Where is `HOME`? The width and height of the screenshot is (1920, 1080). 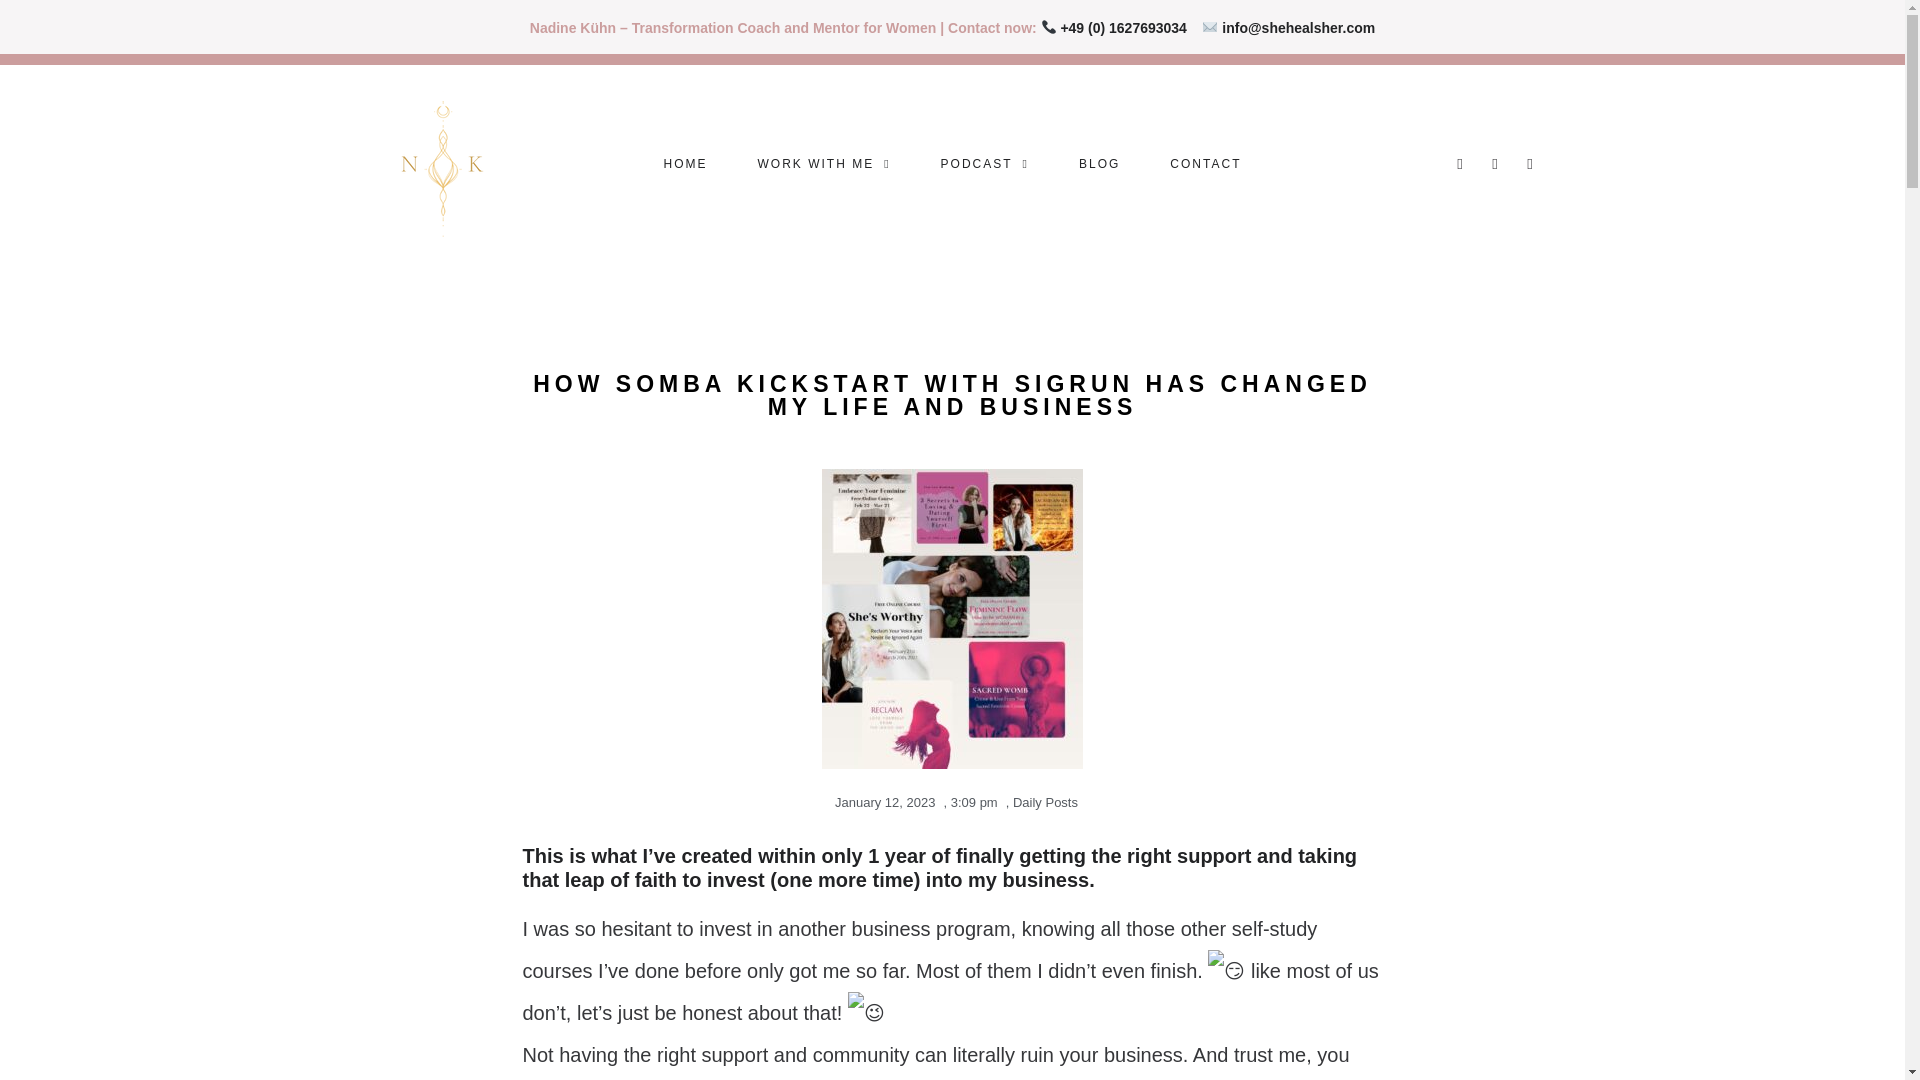
HOME is located at coordinates (686, 164).